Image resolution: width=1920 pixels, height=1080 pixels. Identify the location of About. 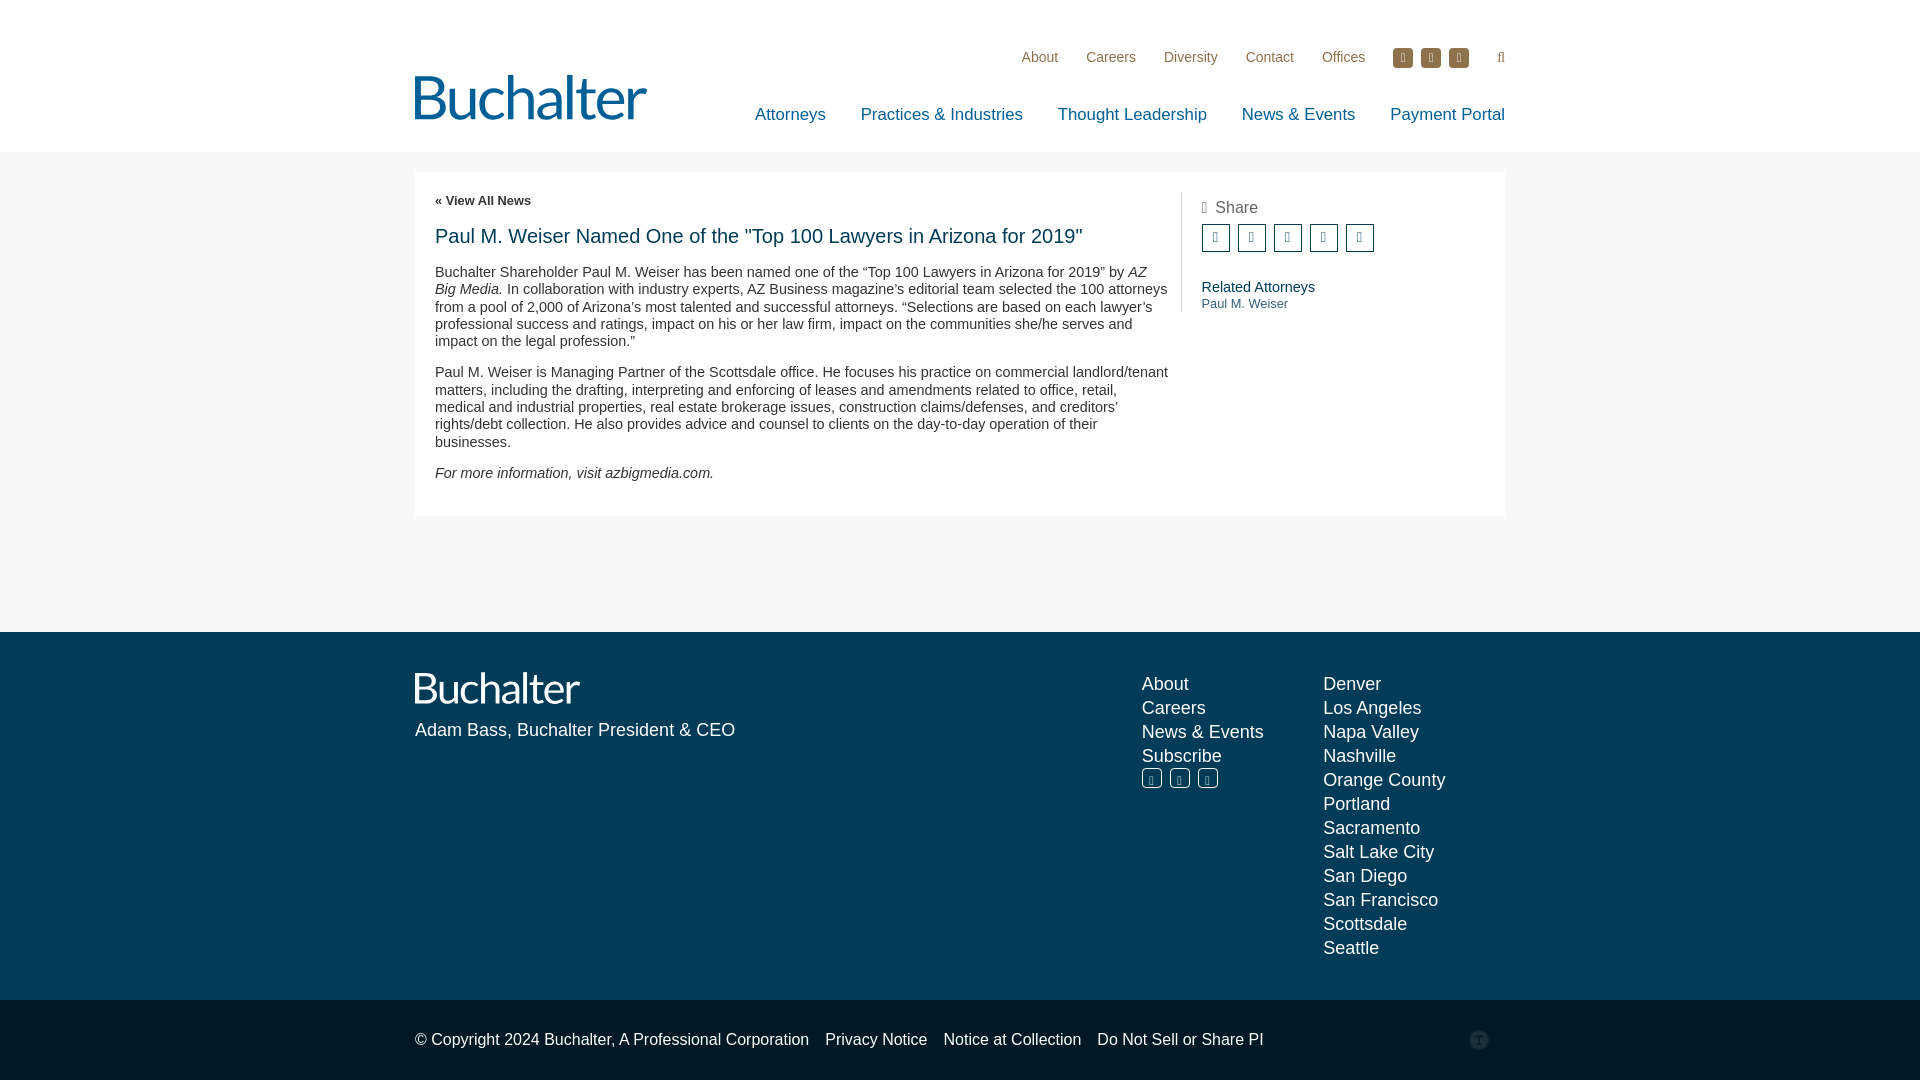
(1040, 56).